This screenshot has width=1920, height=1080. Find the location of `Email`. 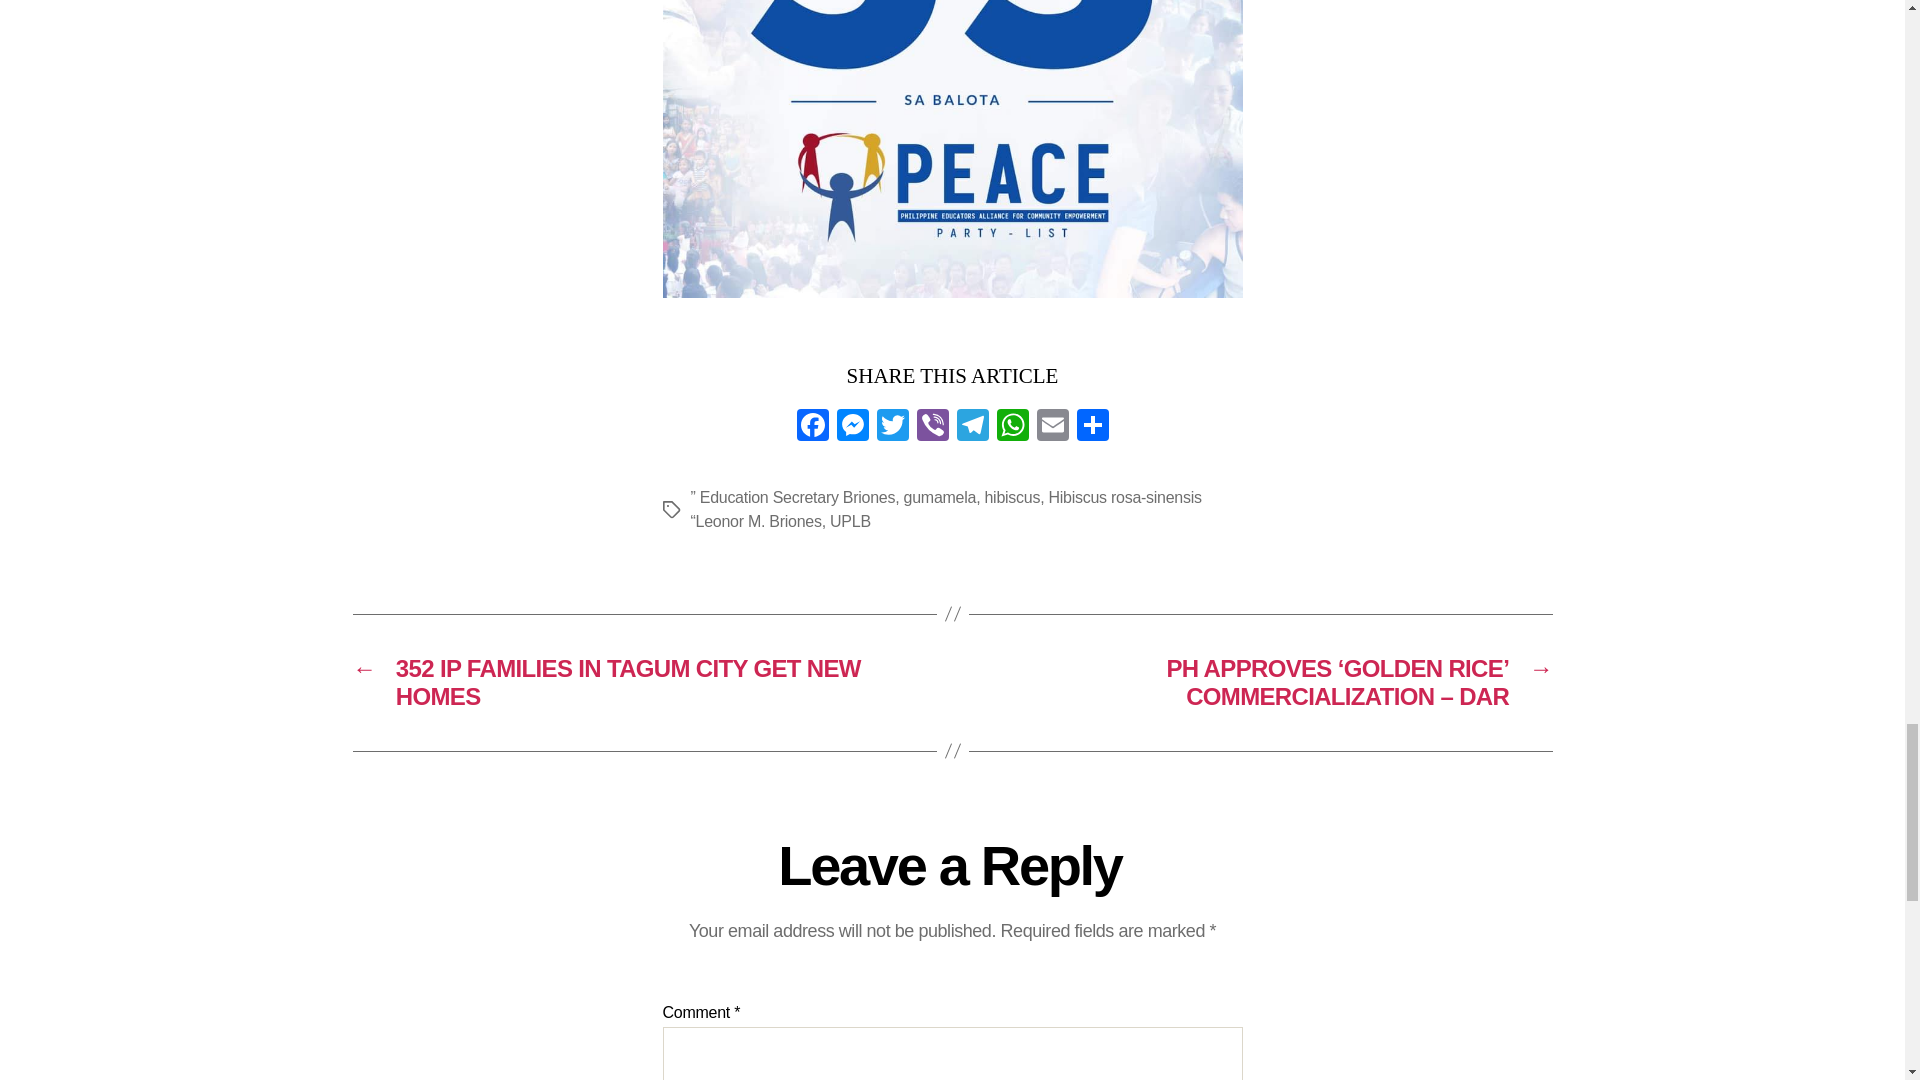

Email is located at coordinates (1052, 428).